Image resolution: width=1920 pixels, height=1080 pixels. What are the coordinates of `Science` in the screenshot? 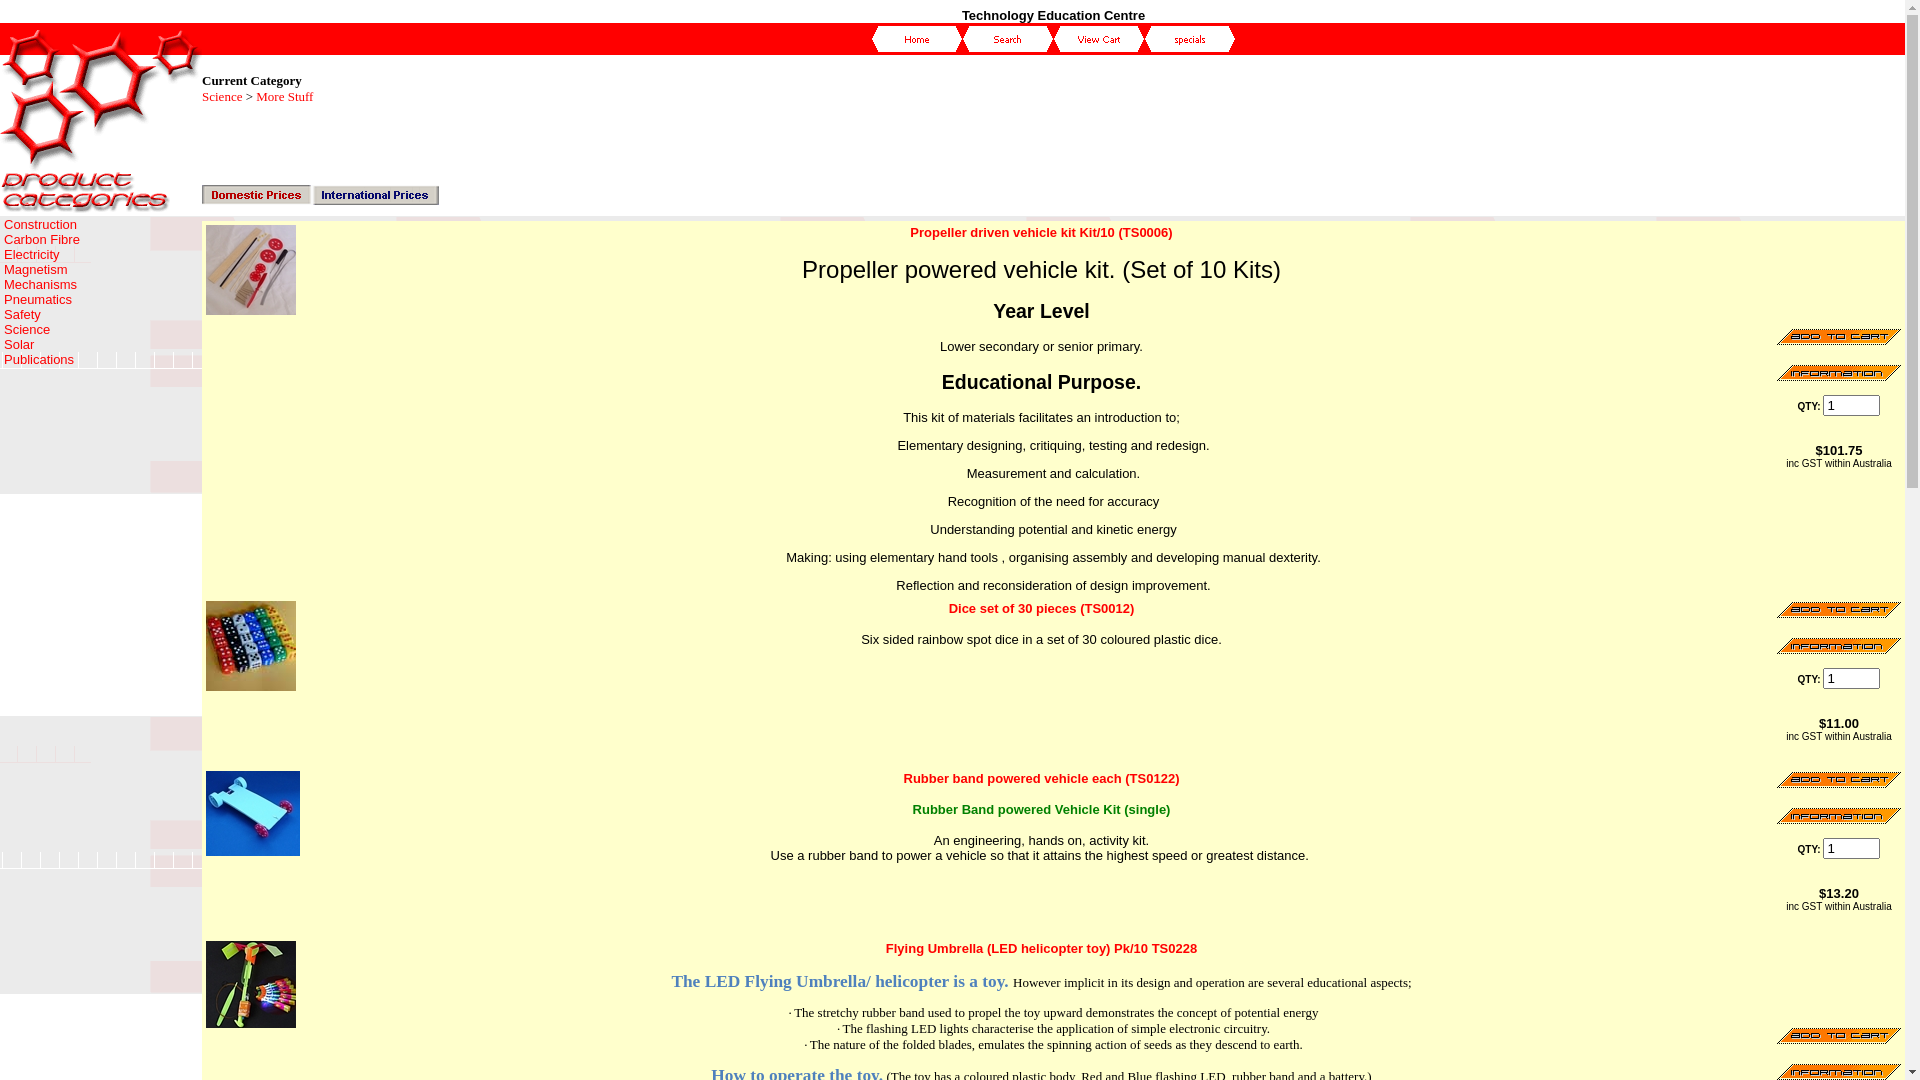 It's located at (27, 330).